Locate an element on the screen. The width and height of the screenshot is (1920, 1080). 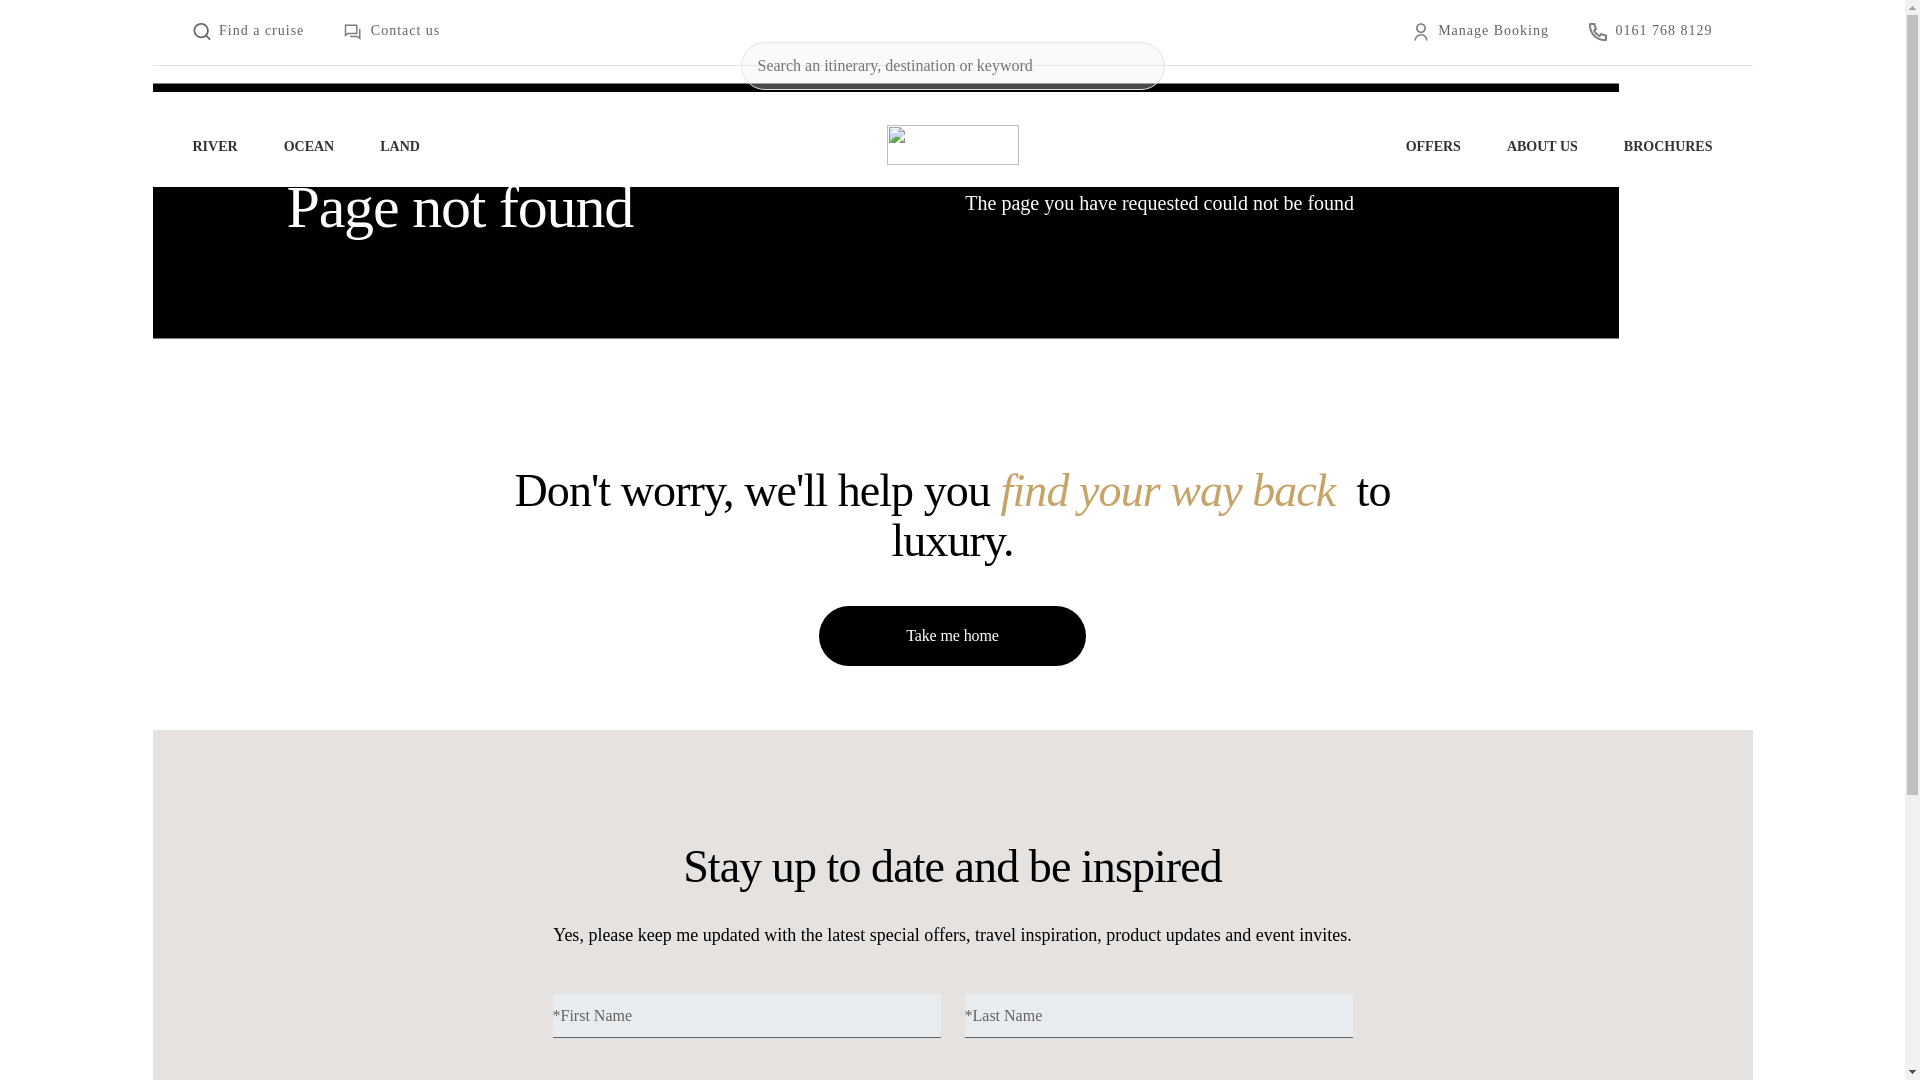
Contact us is located at coordinates (391, 32).